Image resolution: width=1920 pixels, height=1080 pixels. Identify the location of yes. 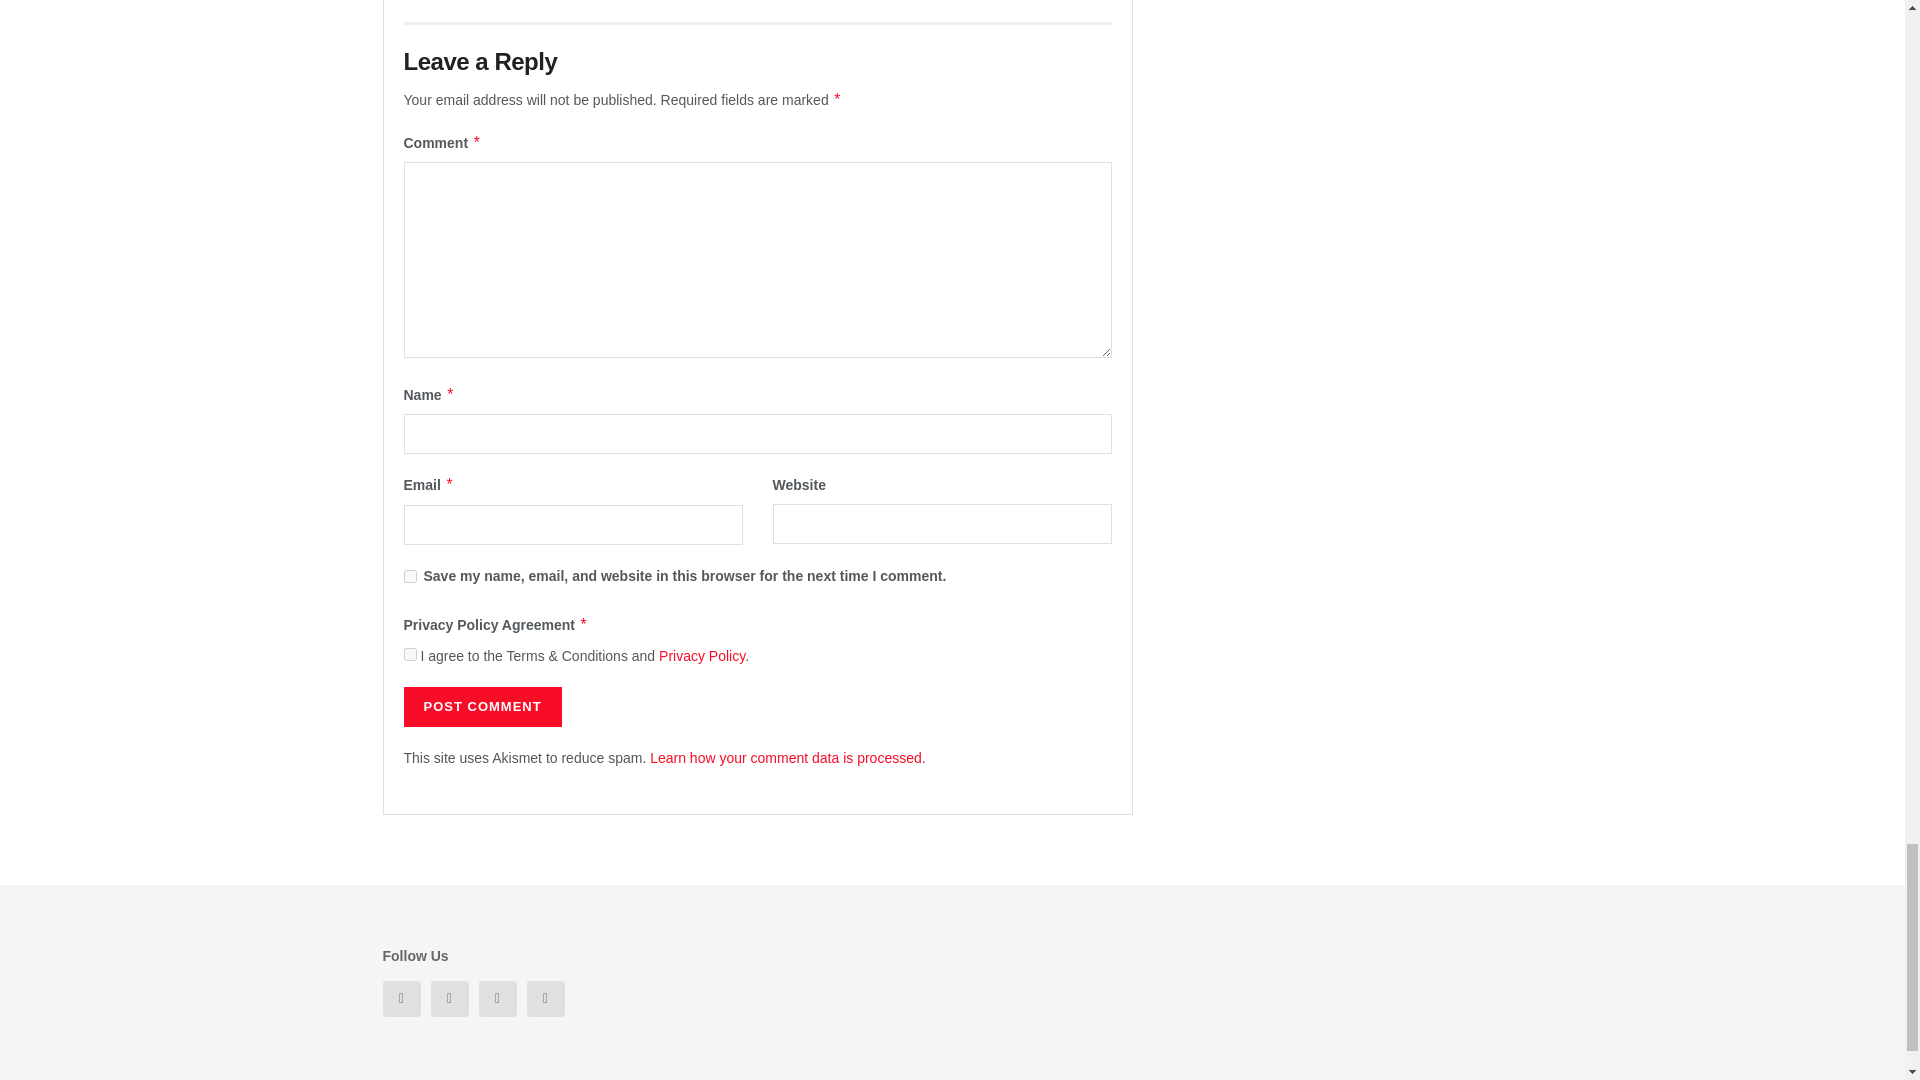
(410, 576).